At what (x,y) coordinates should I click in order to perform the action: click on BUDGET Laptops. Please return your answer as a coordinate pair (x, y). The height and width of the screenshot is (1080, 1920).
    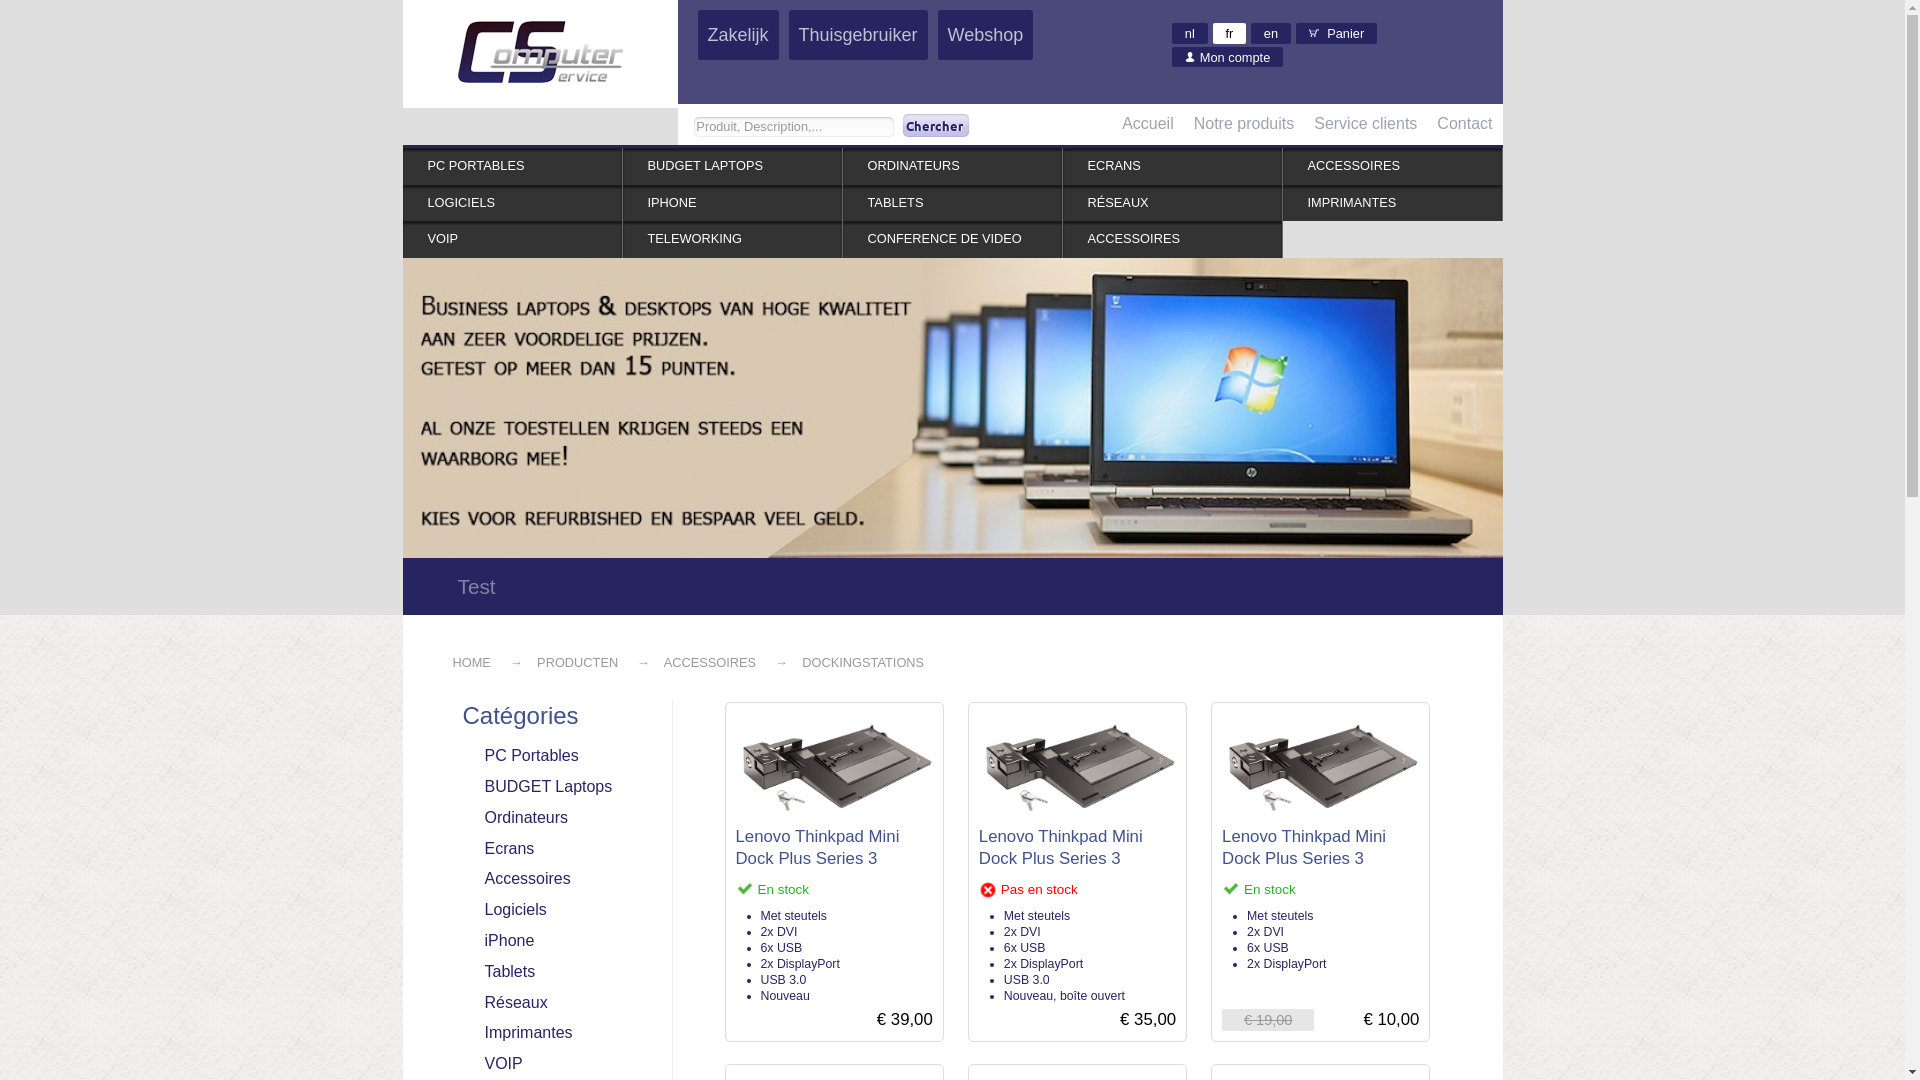
    Looking at the image, I should click on (556, 788).